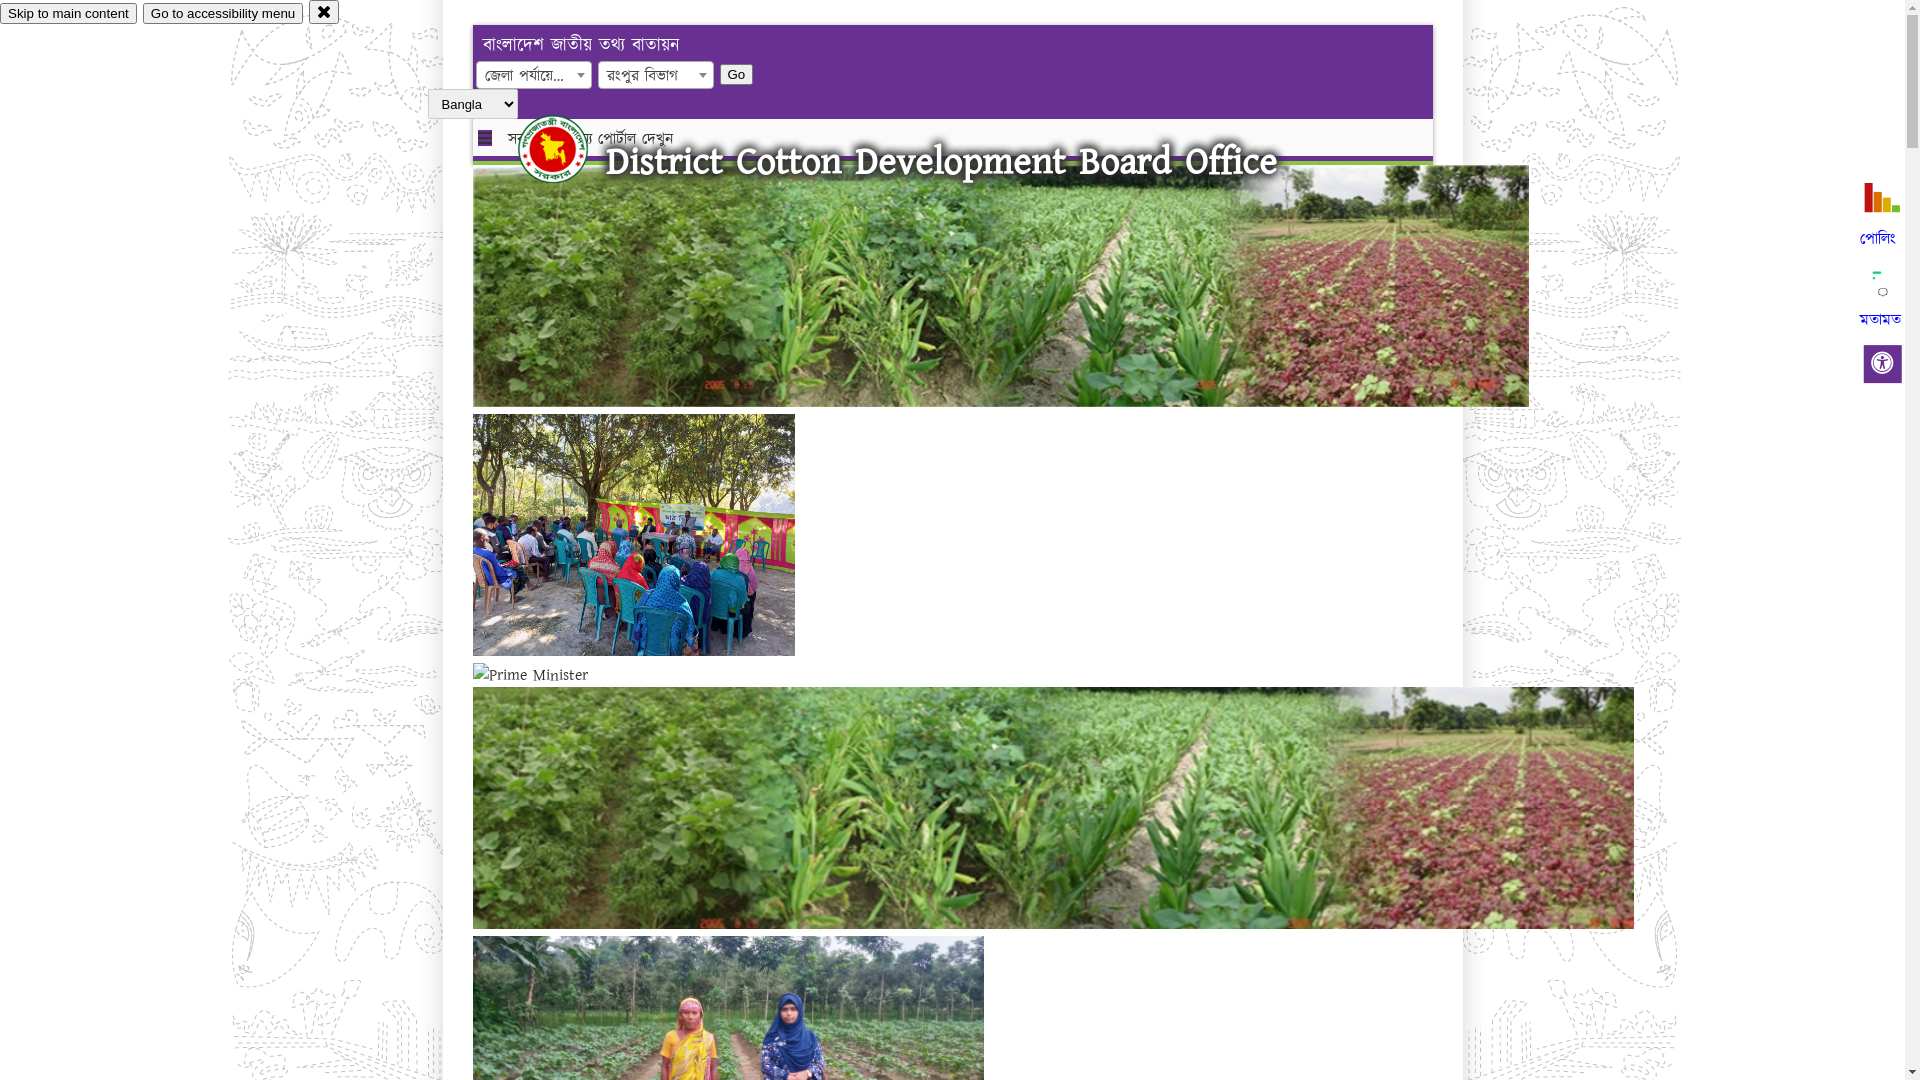  Describe the element at coordinates (324, 12) in the screenshot. I see `close` at that location.